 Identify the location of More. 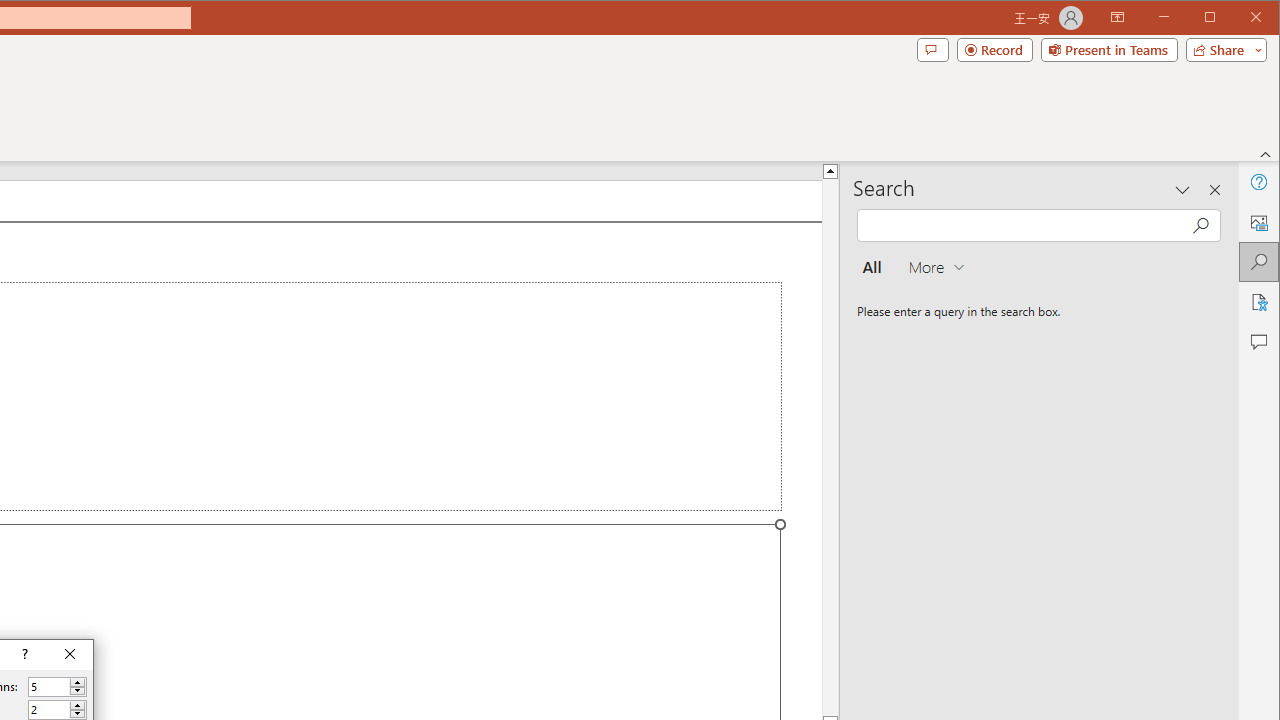
(77, 705).